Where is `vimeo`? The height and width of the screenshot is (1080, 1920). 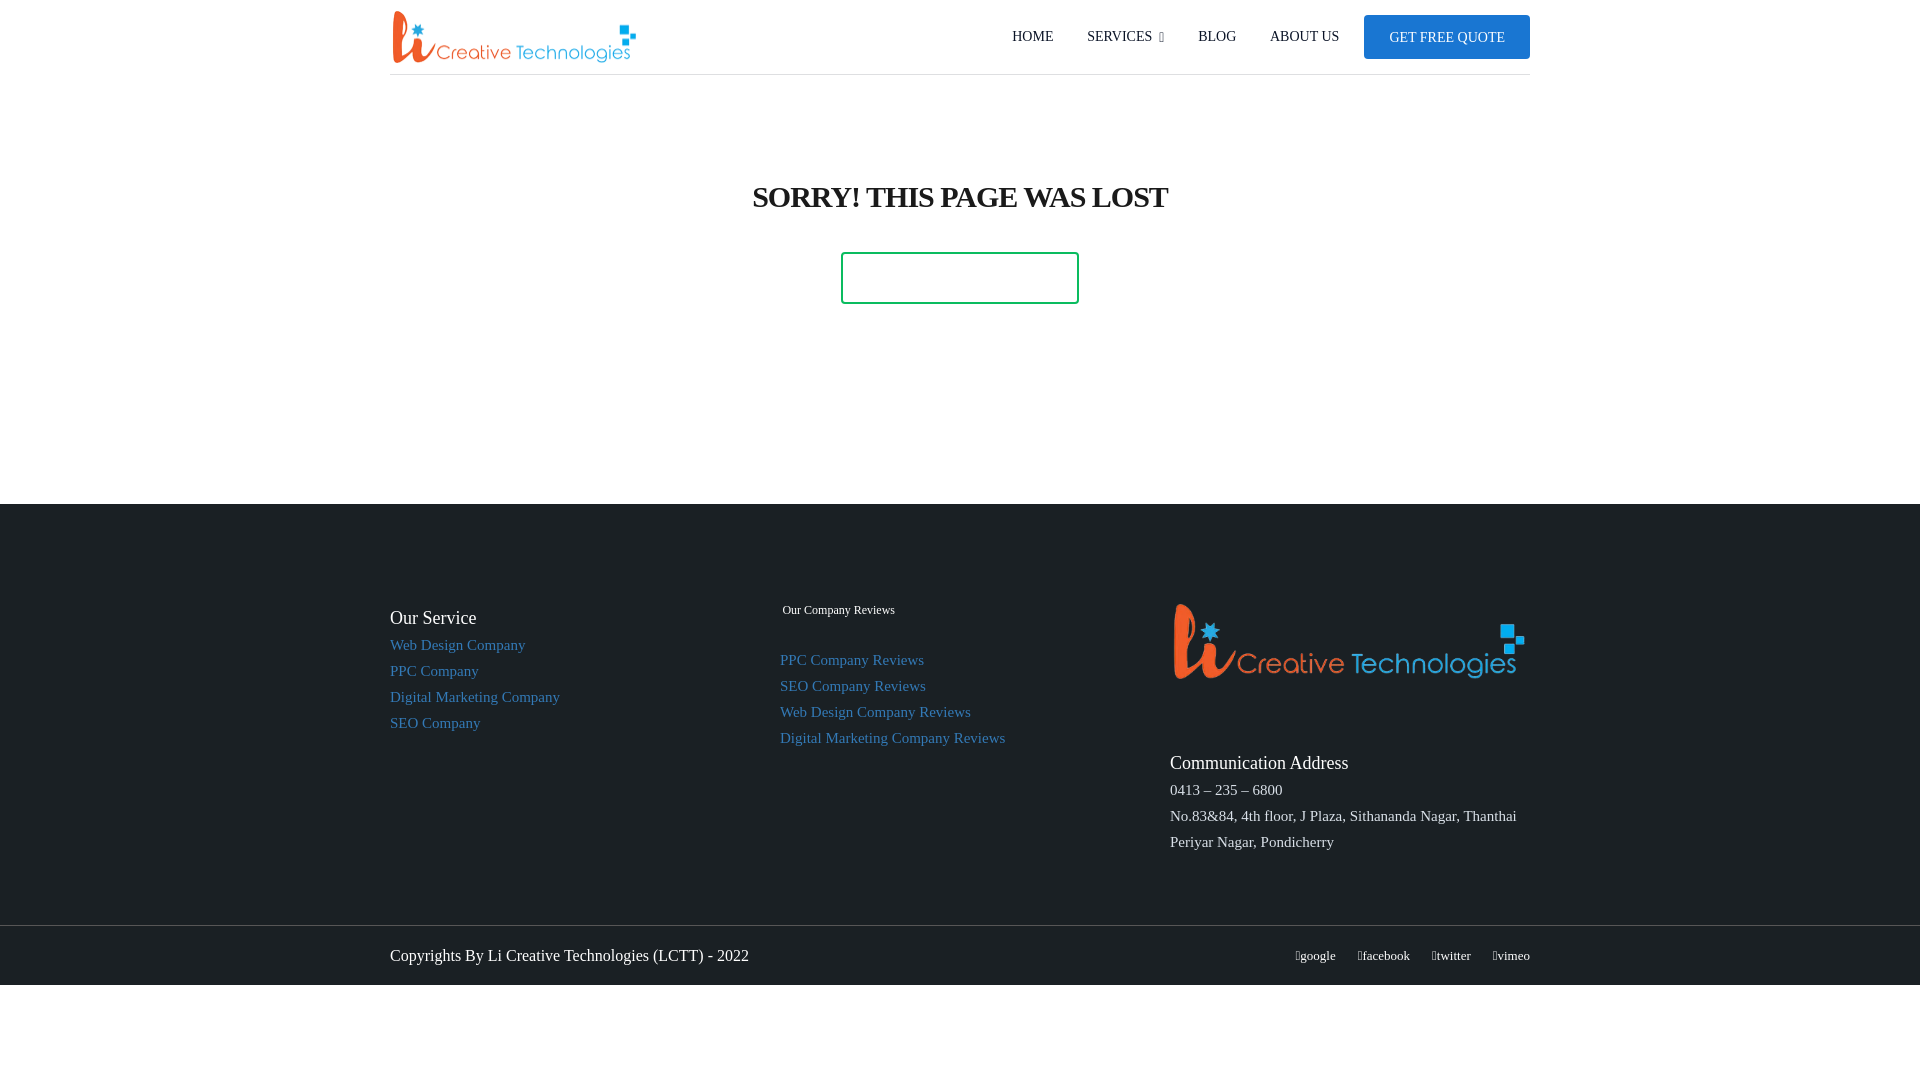 vimeo is located at coordinates (1512, 956).